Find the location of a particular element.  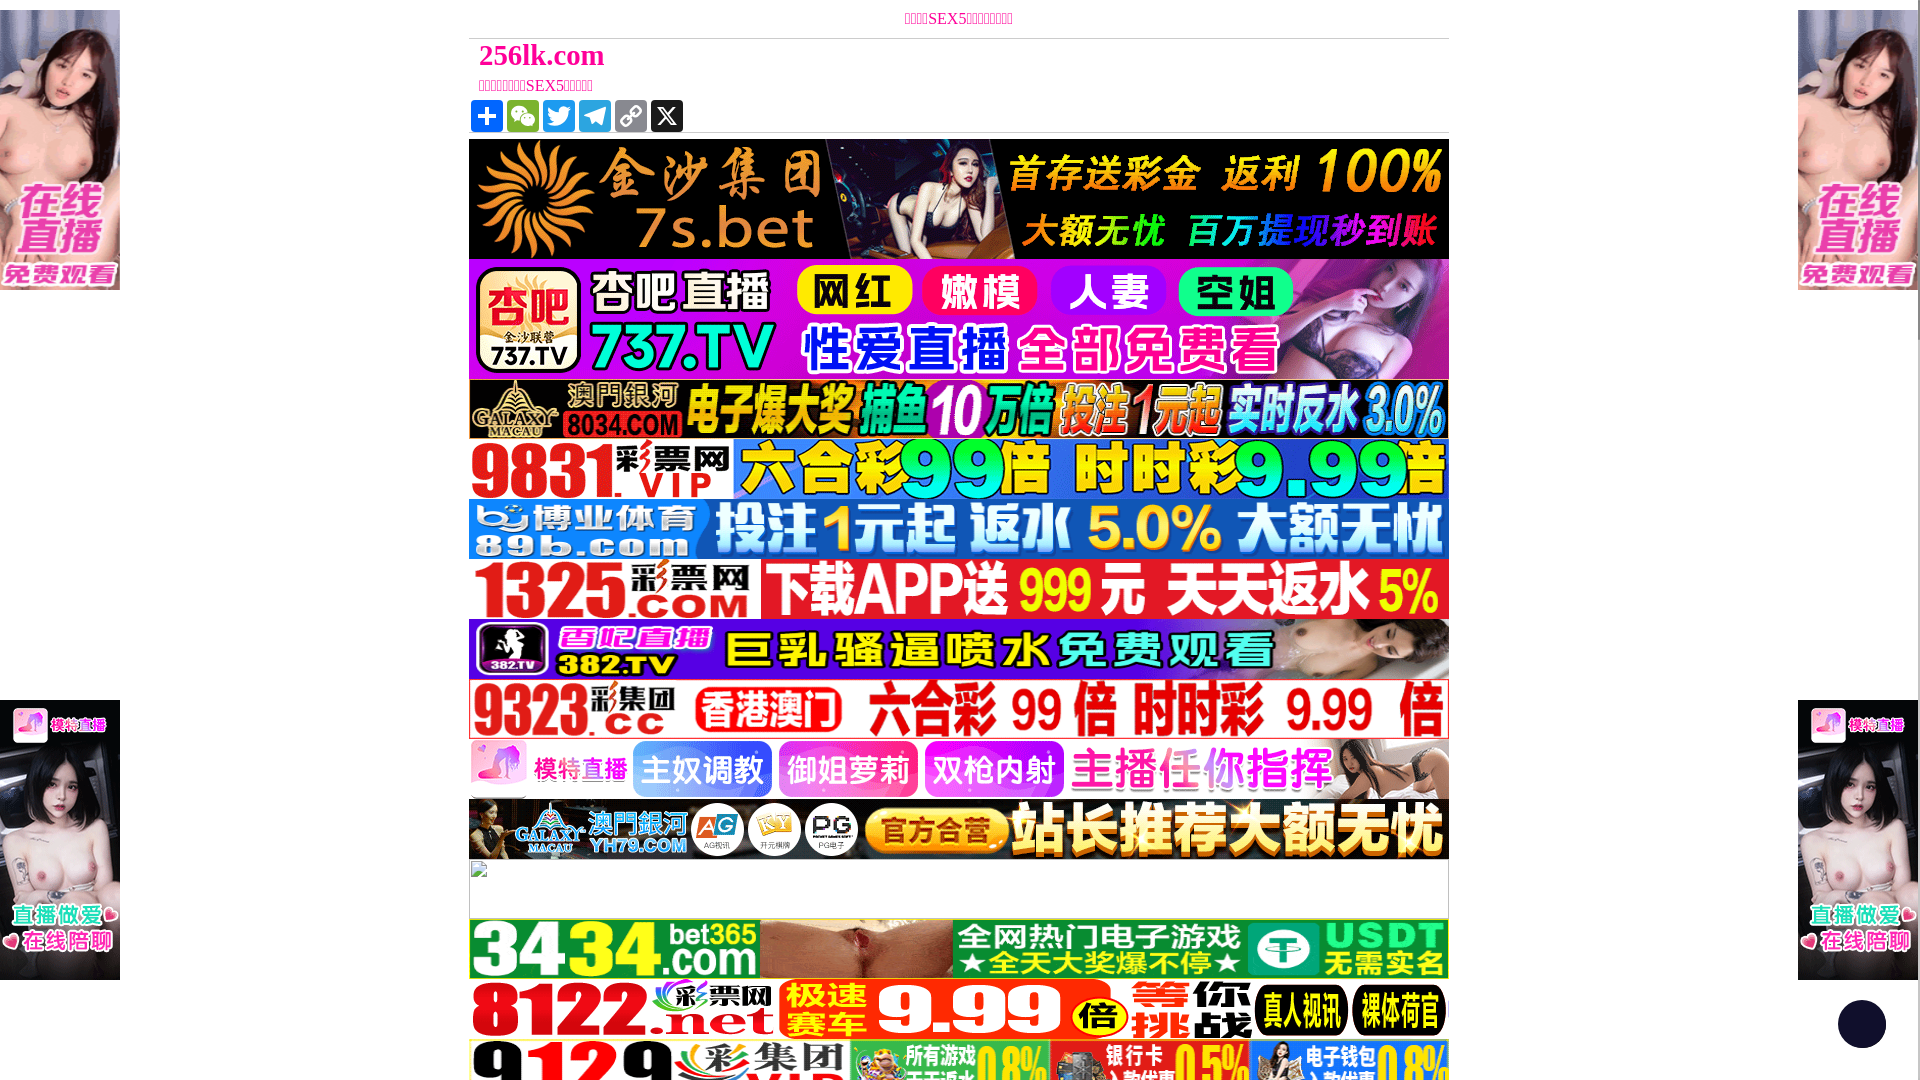

Telegram is located at coordinates (595, 116).